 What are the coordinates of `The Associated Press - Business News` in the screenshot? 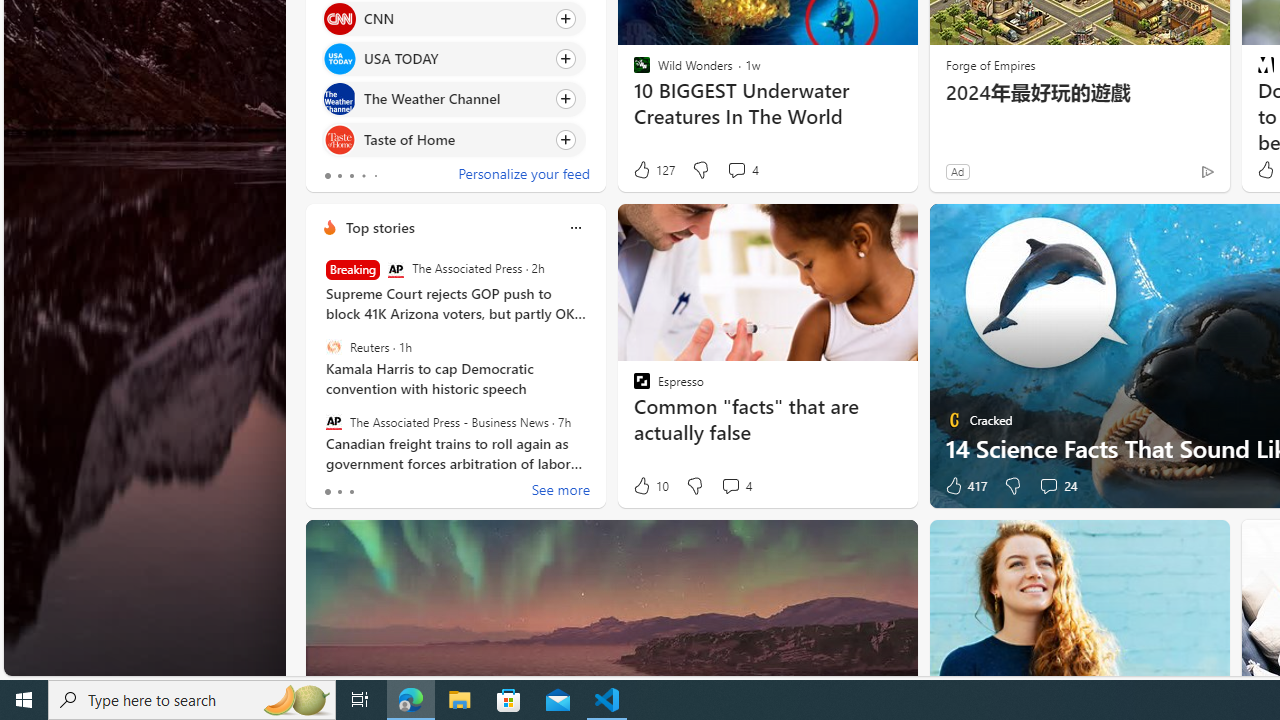 It's located at (333, 421).